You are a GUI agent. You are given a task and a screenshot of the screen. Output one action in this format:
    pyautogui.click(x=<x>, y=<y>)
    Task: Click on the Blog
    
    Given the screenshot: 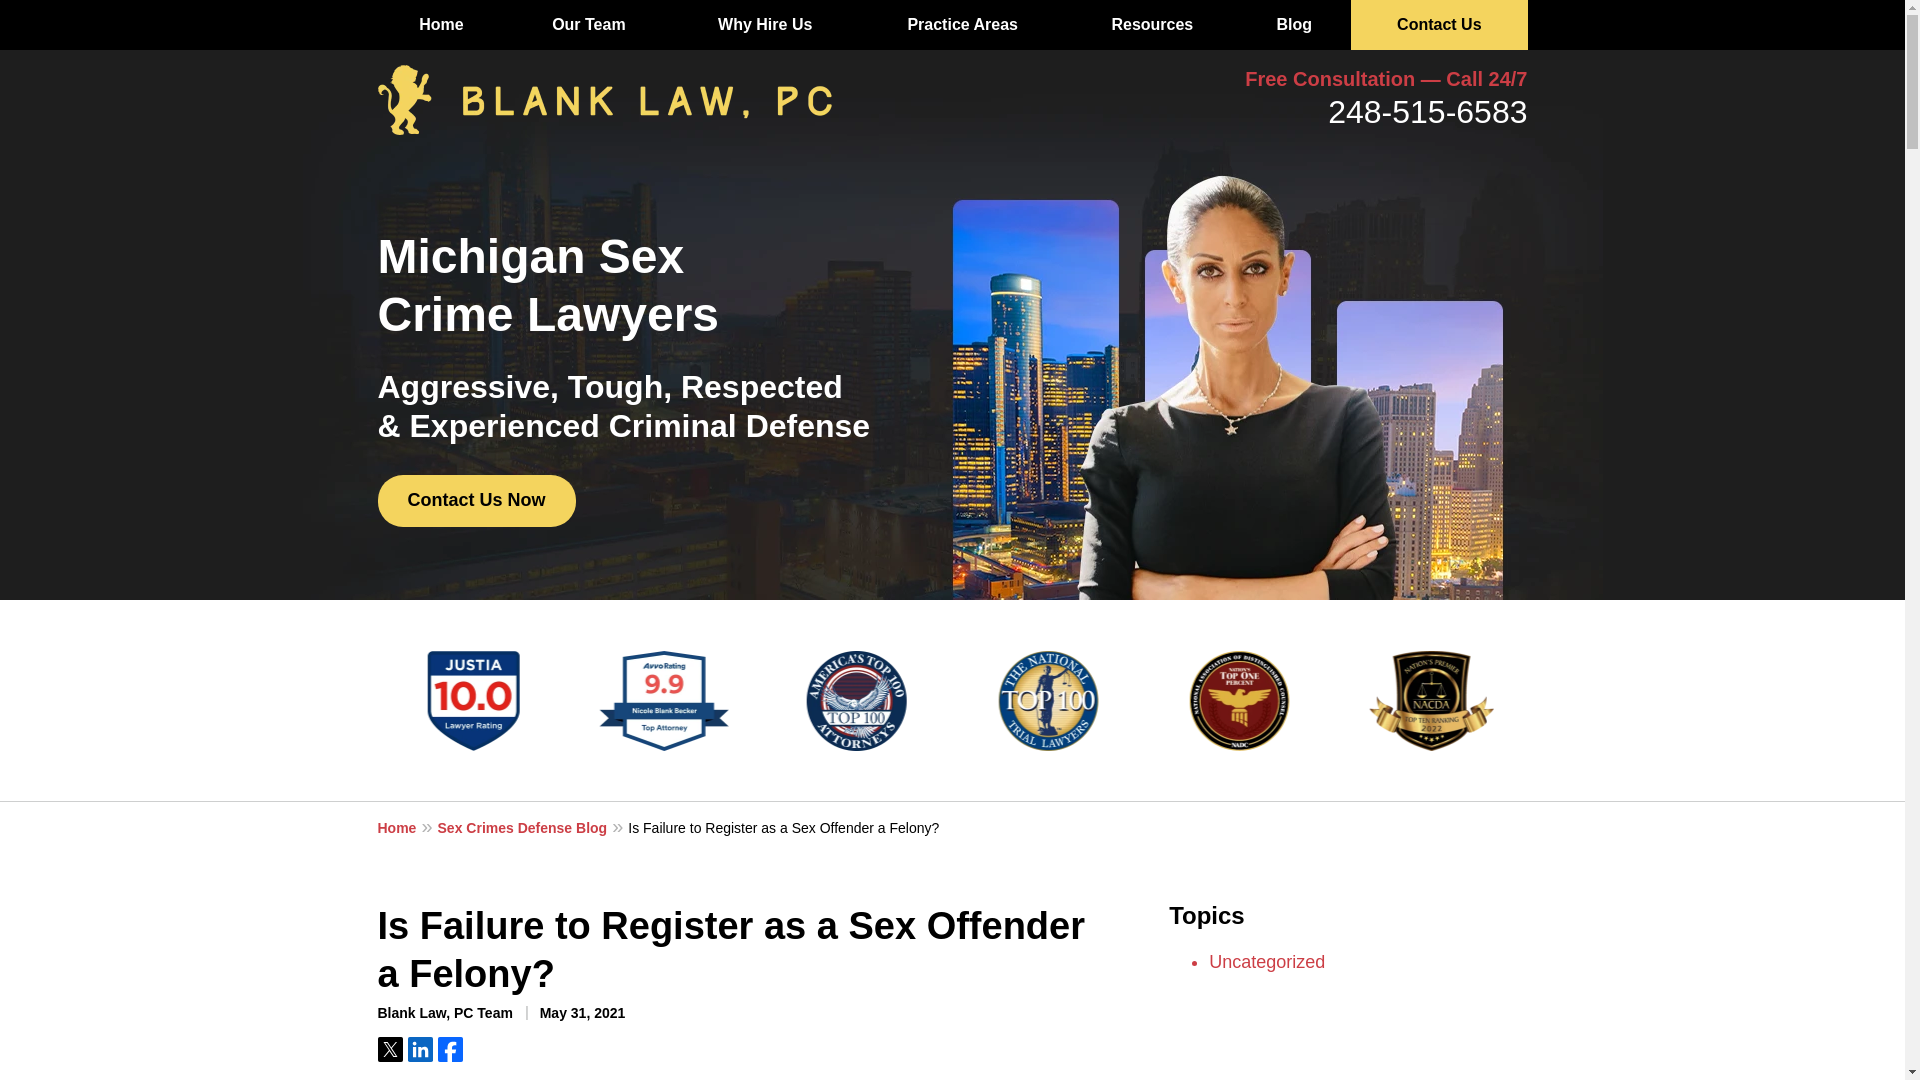 What is the action you would take?
    pyautogui.click(x=1294, y=24)
    